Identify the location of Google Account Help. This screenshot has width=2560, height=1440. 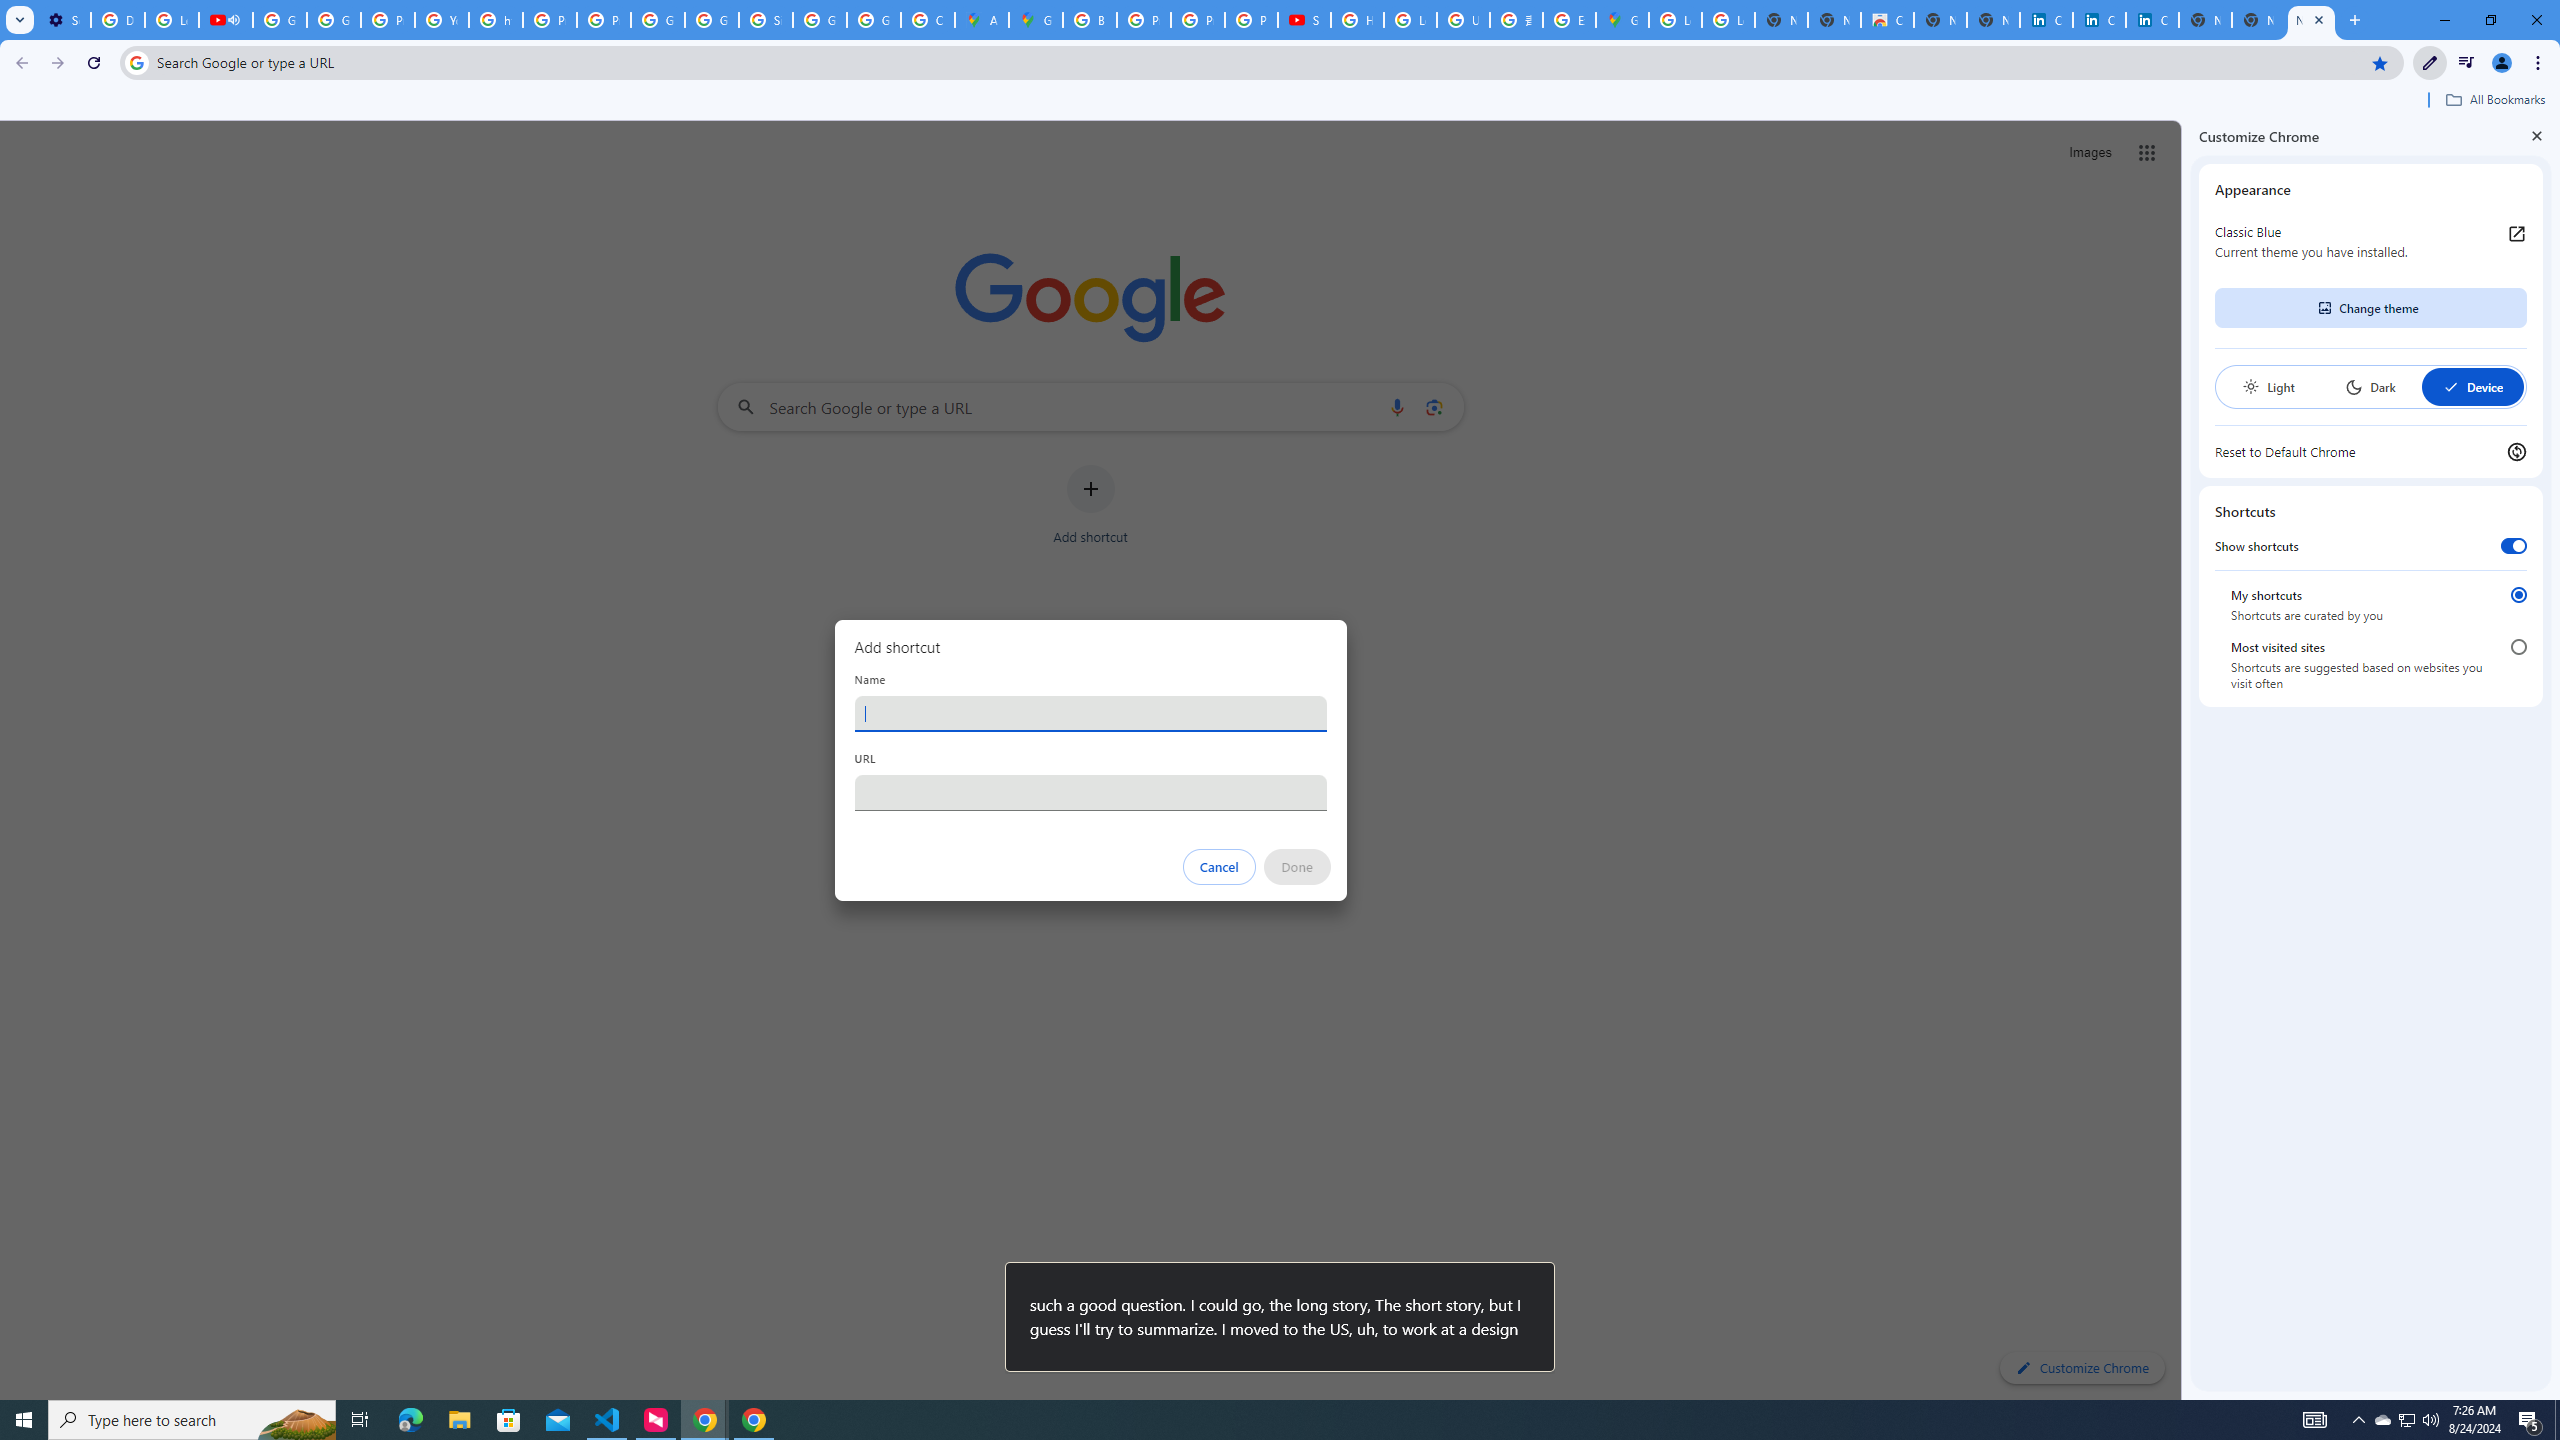
(278, 20).